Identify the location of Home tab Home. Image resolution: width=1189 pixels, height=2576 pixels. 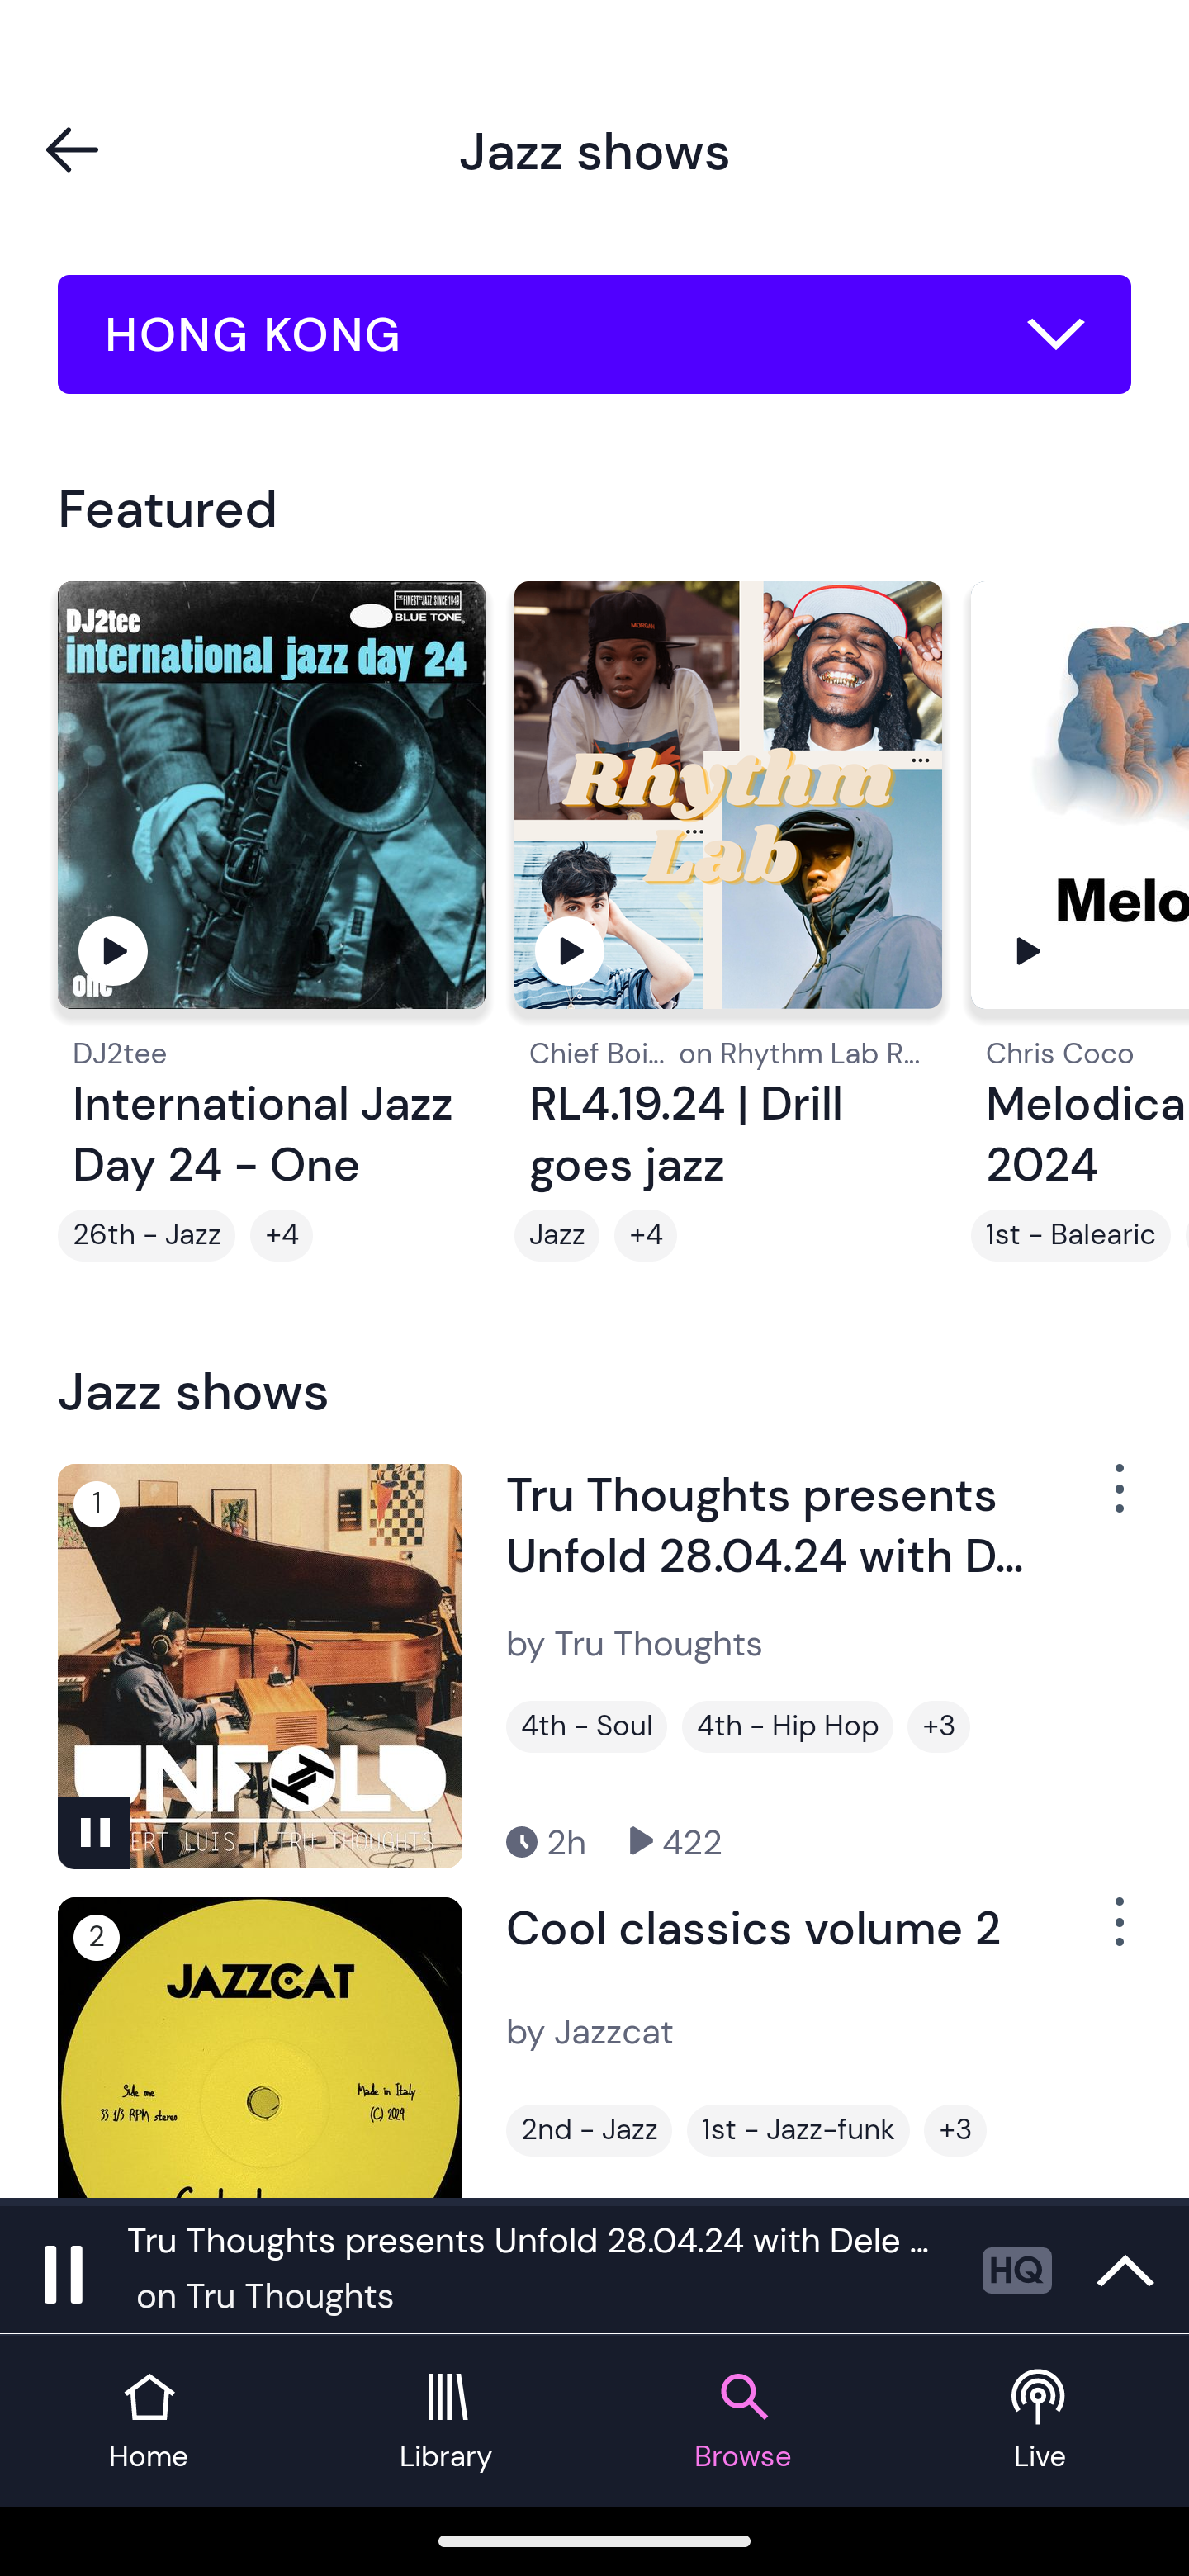
(149, 2421).